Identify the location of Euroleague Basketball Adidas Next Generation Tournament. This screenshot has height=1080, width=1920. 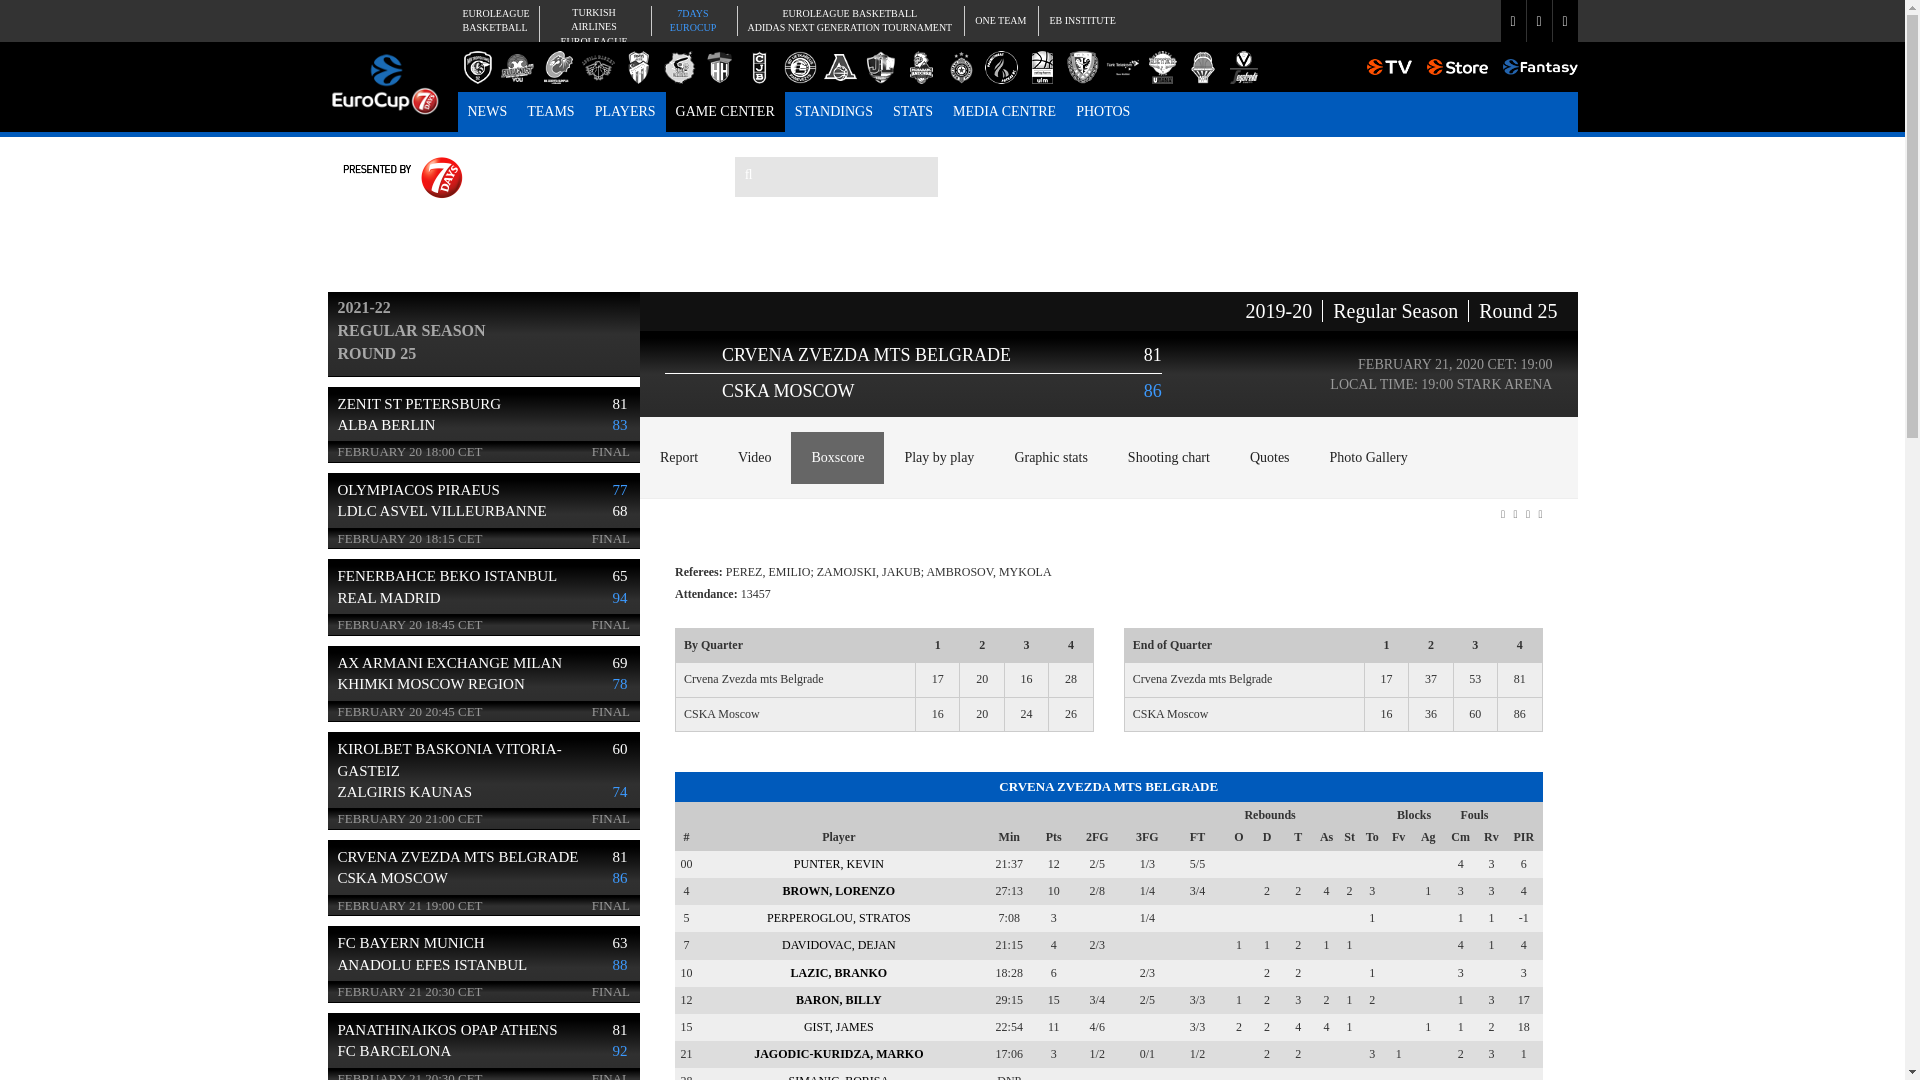
(1082, 20).